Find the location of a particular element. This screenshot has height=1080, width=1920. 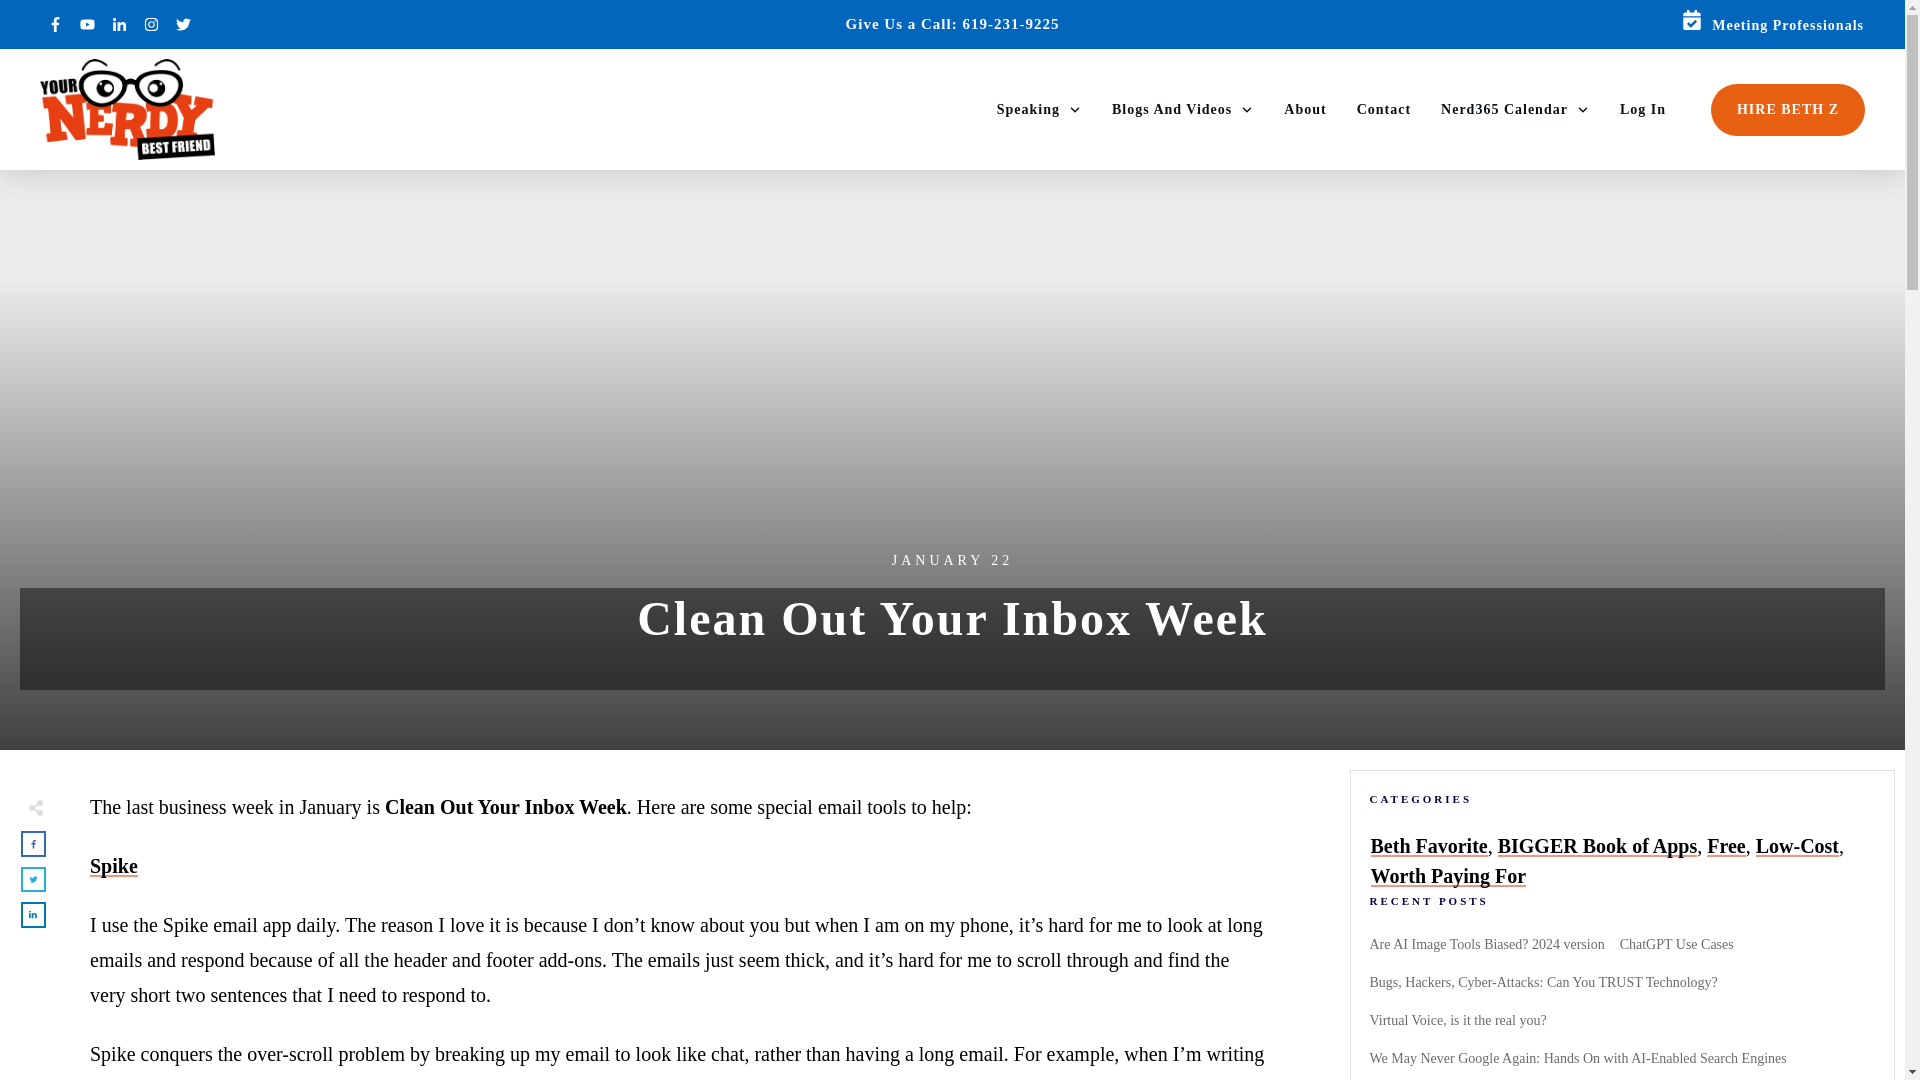

Beth Favorite is located at coordinates (1428, 846).